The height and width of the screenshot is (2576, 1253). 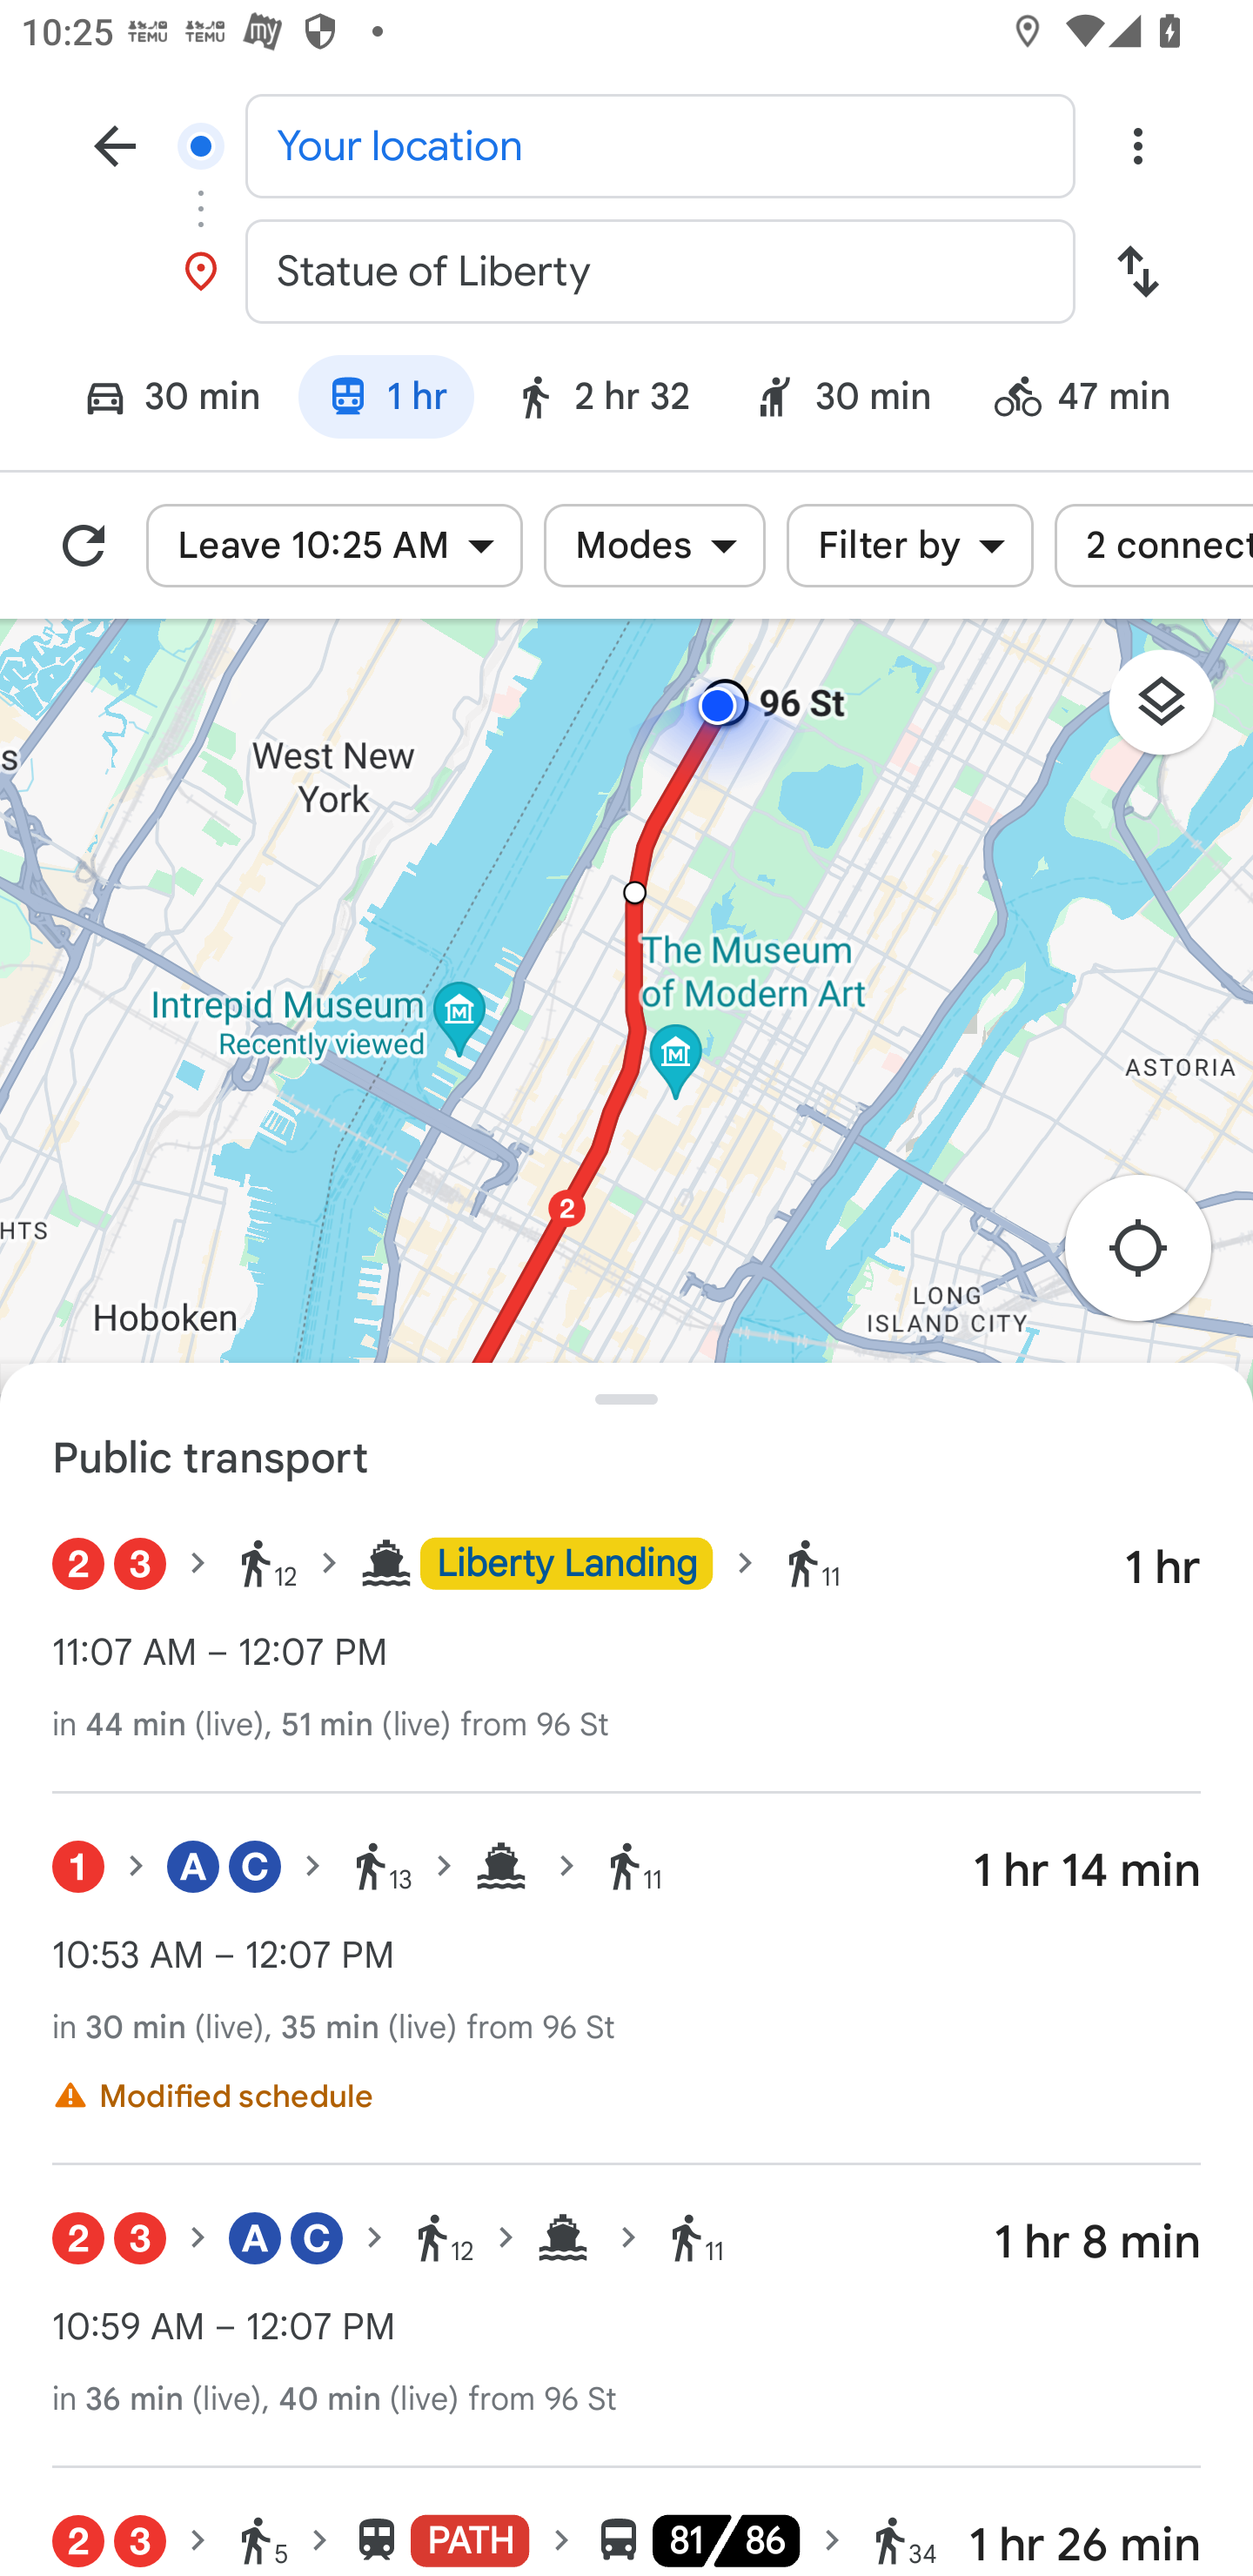 I want to click on Navigate up, so click(x=115, y=144).